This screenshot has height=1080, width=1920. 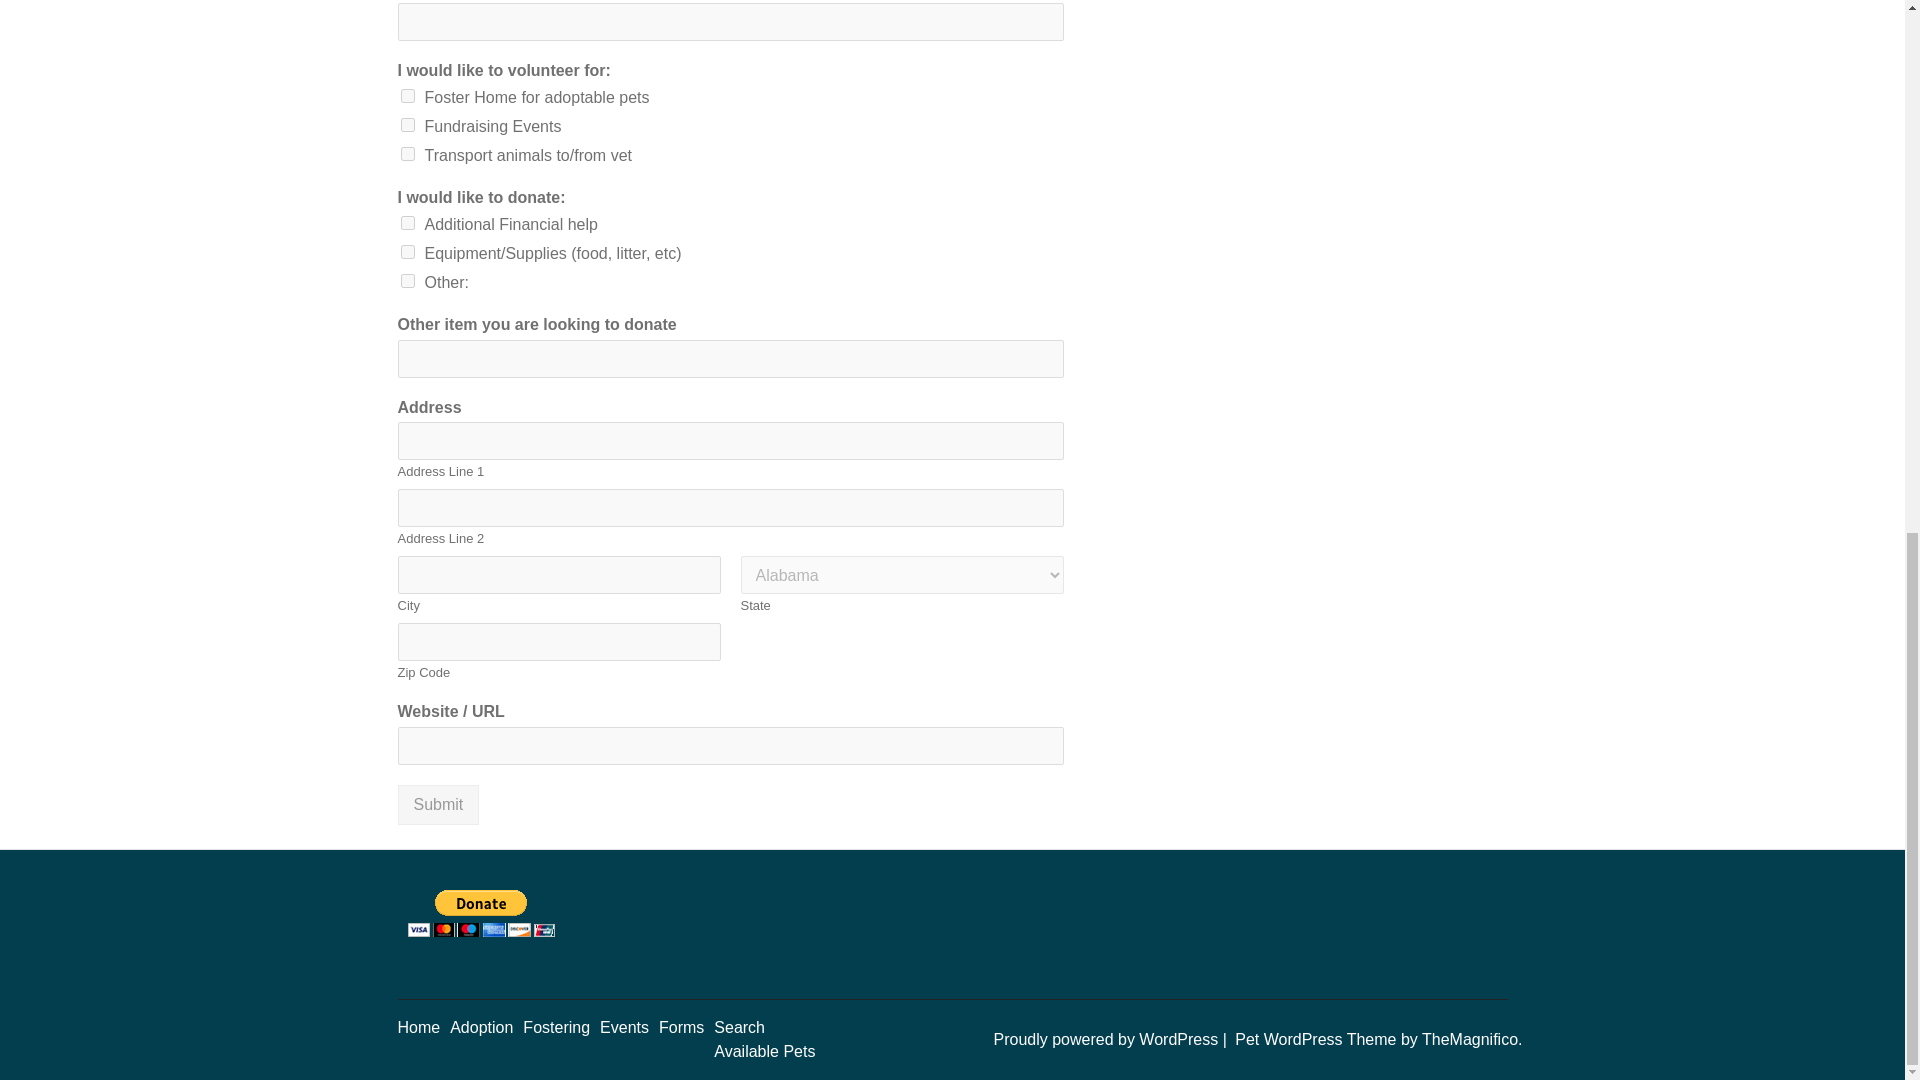 I want to click on Home, so click(x=419, y=1027).